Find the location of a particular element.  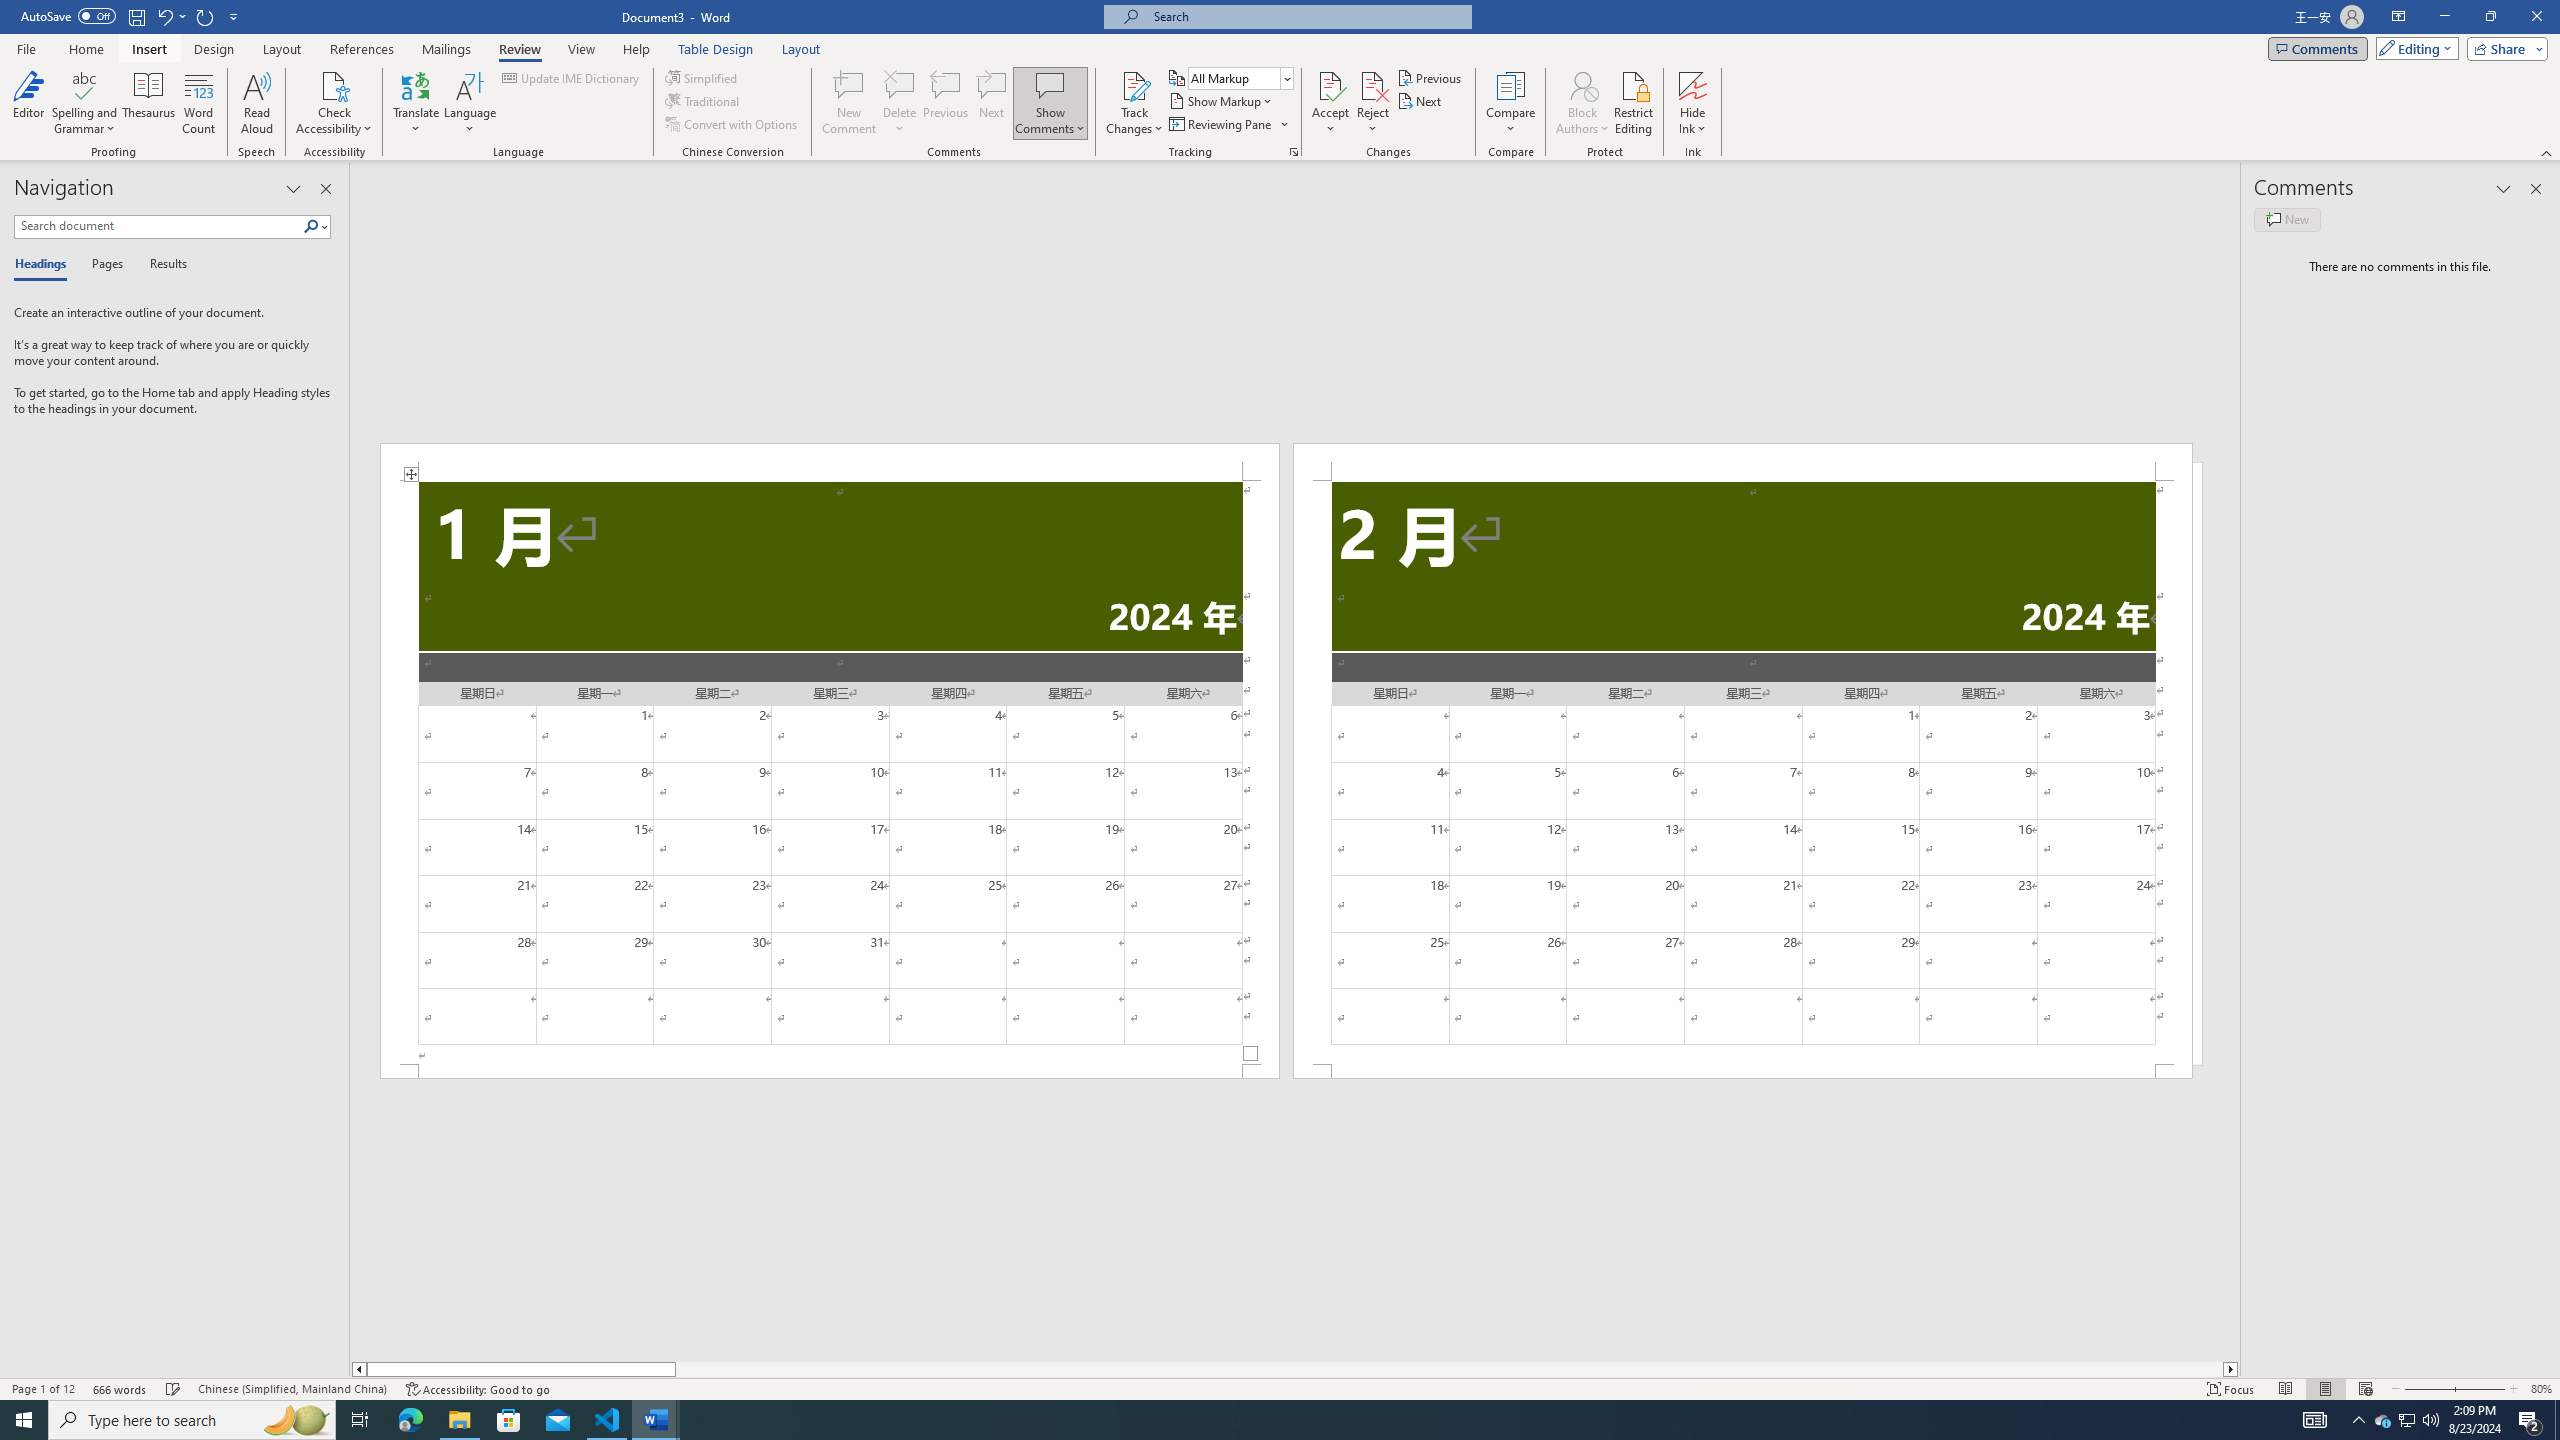

Read Aloud is located at coordinates (257, 103).